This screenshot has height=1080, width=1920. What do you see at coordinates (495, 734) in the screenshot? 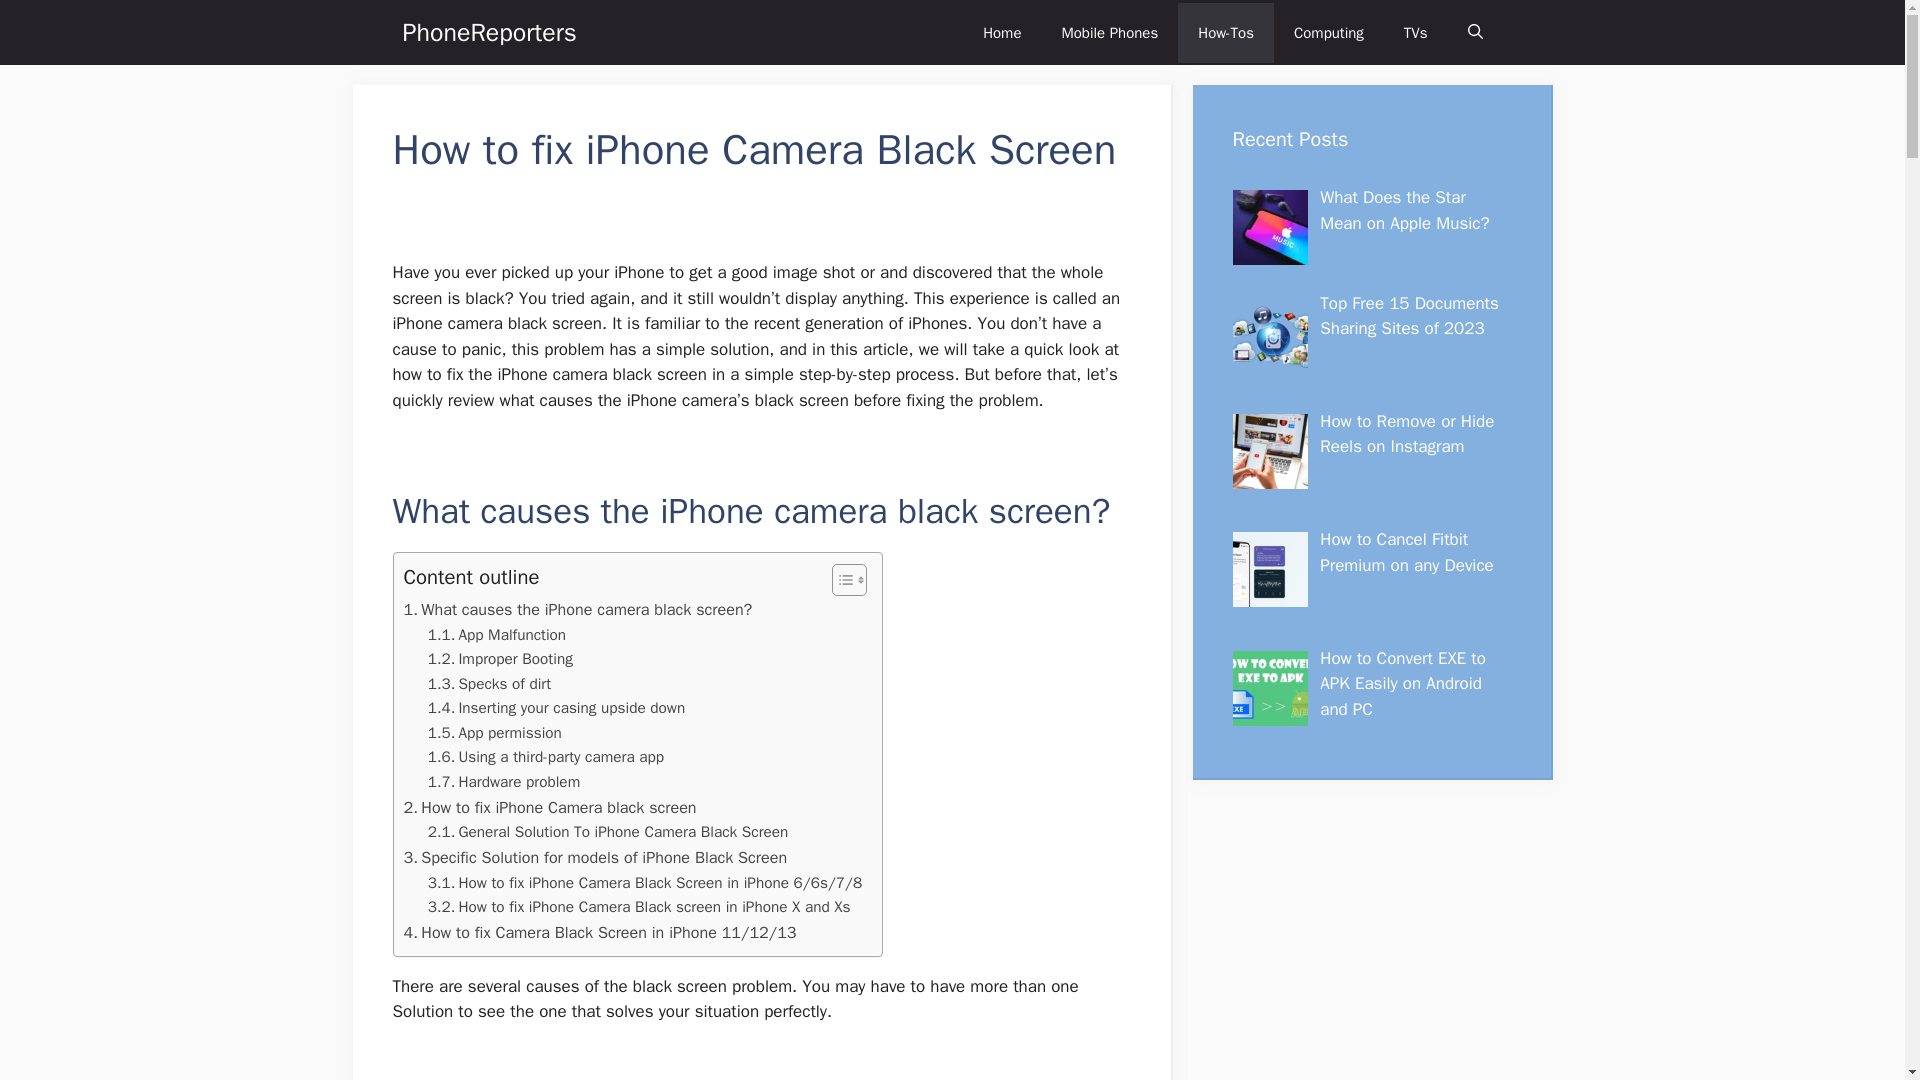
I see `App permission` at bounding box center [495, 734].